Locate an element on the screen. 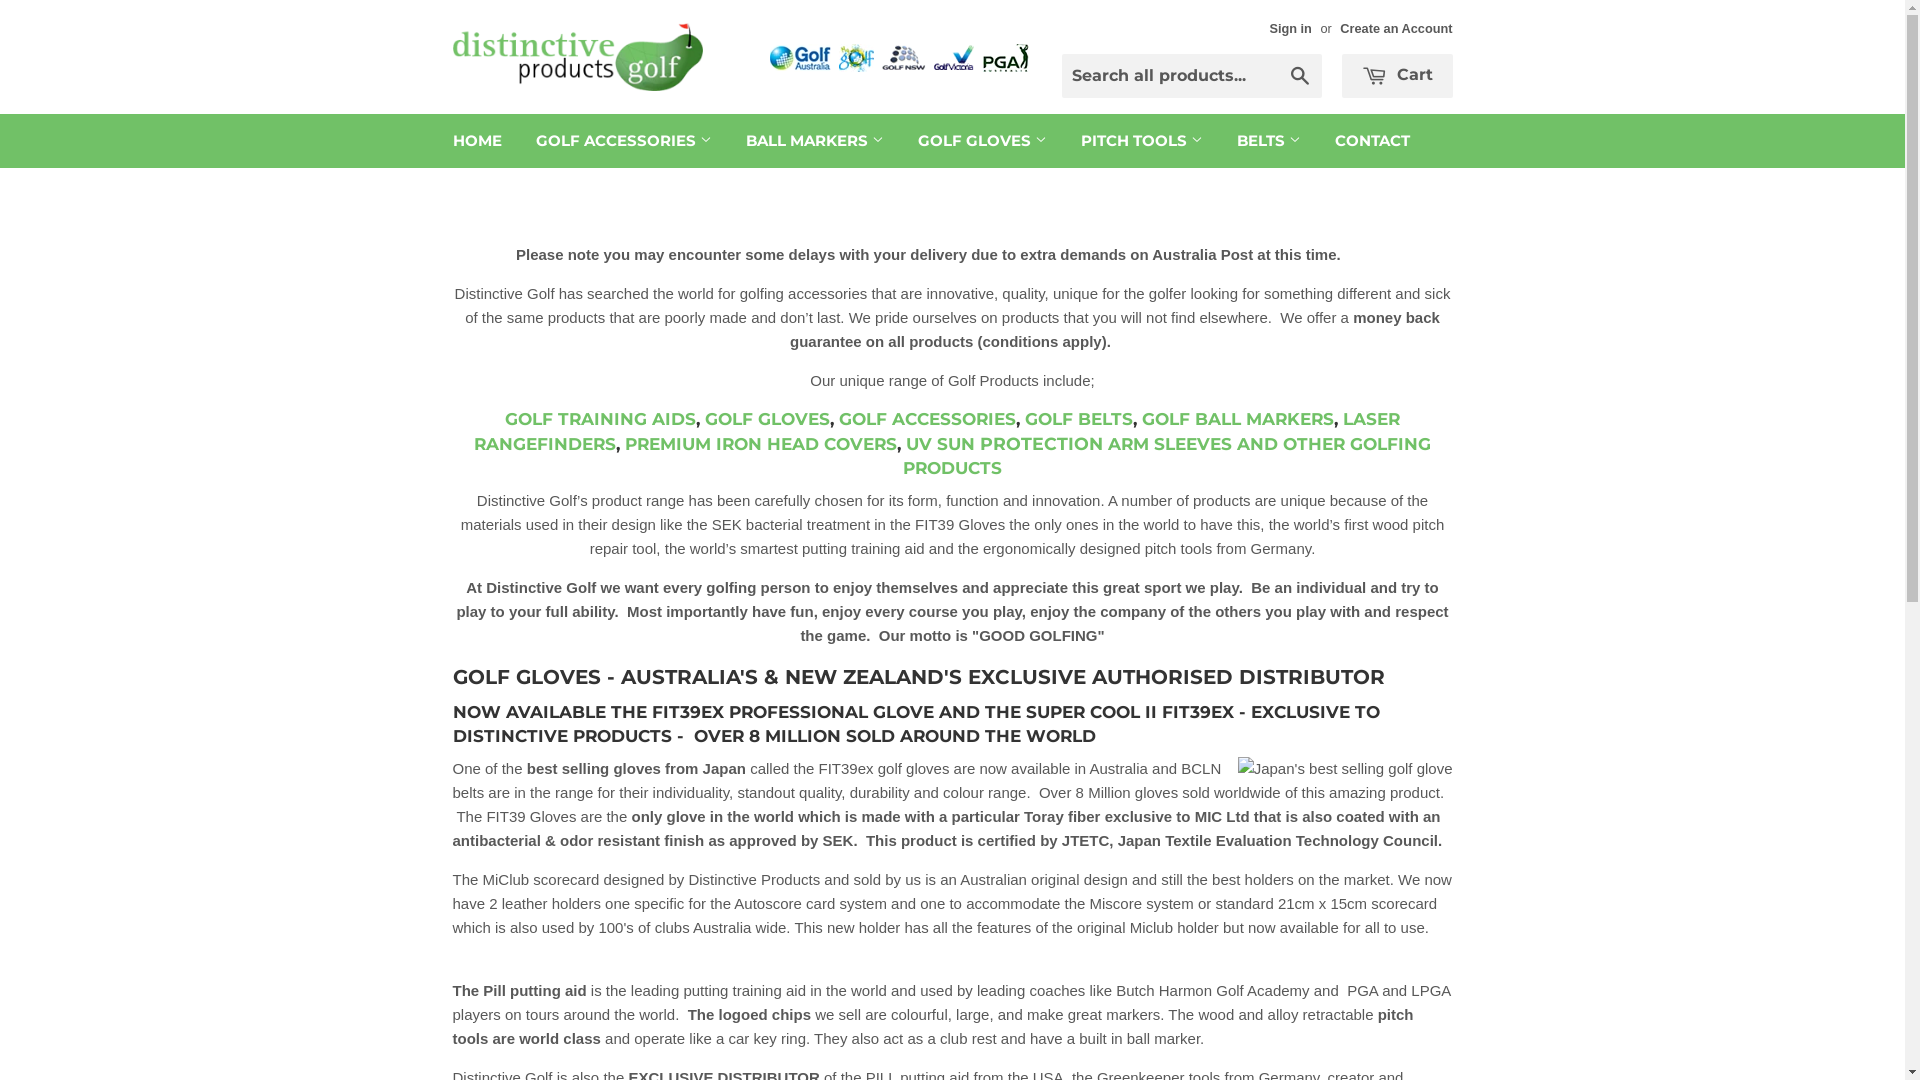  PREMIUM IRON HEAD COVERS is located at coordinates (761, 444).